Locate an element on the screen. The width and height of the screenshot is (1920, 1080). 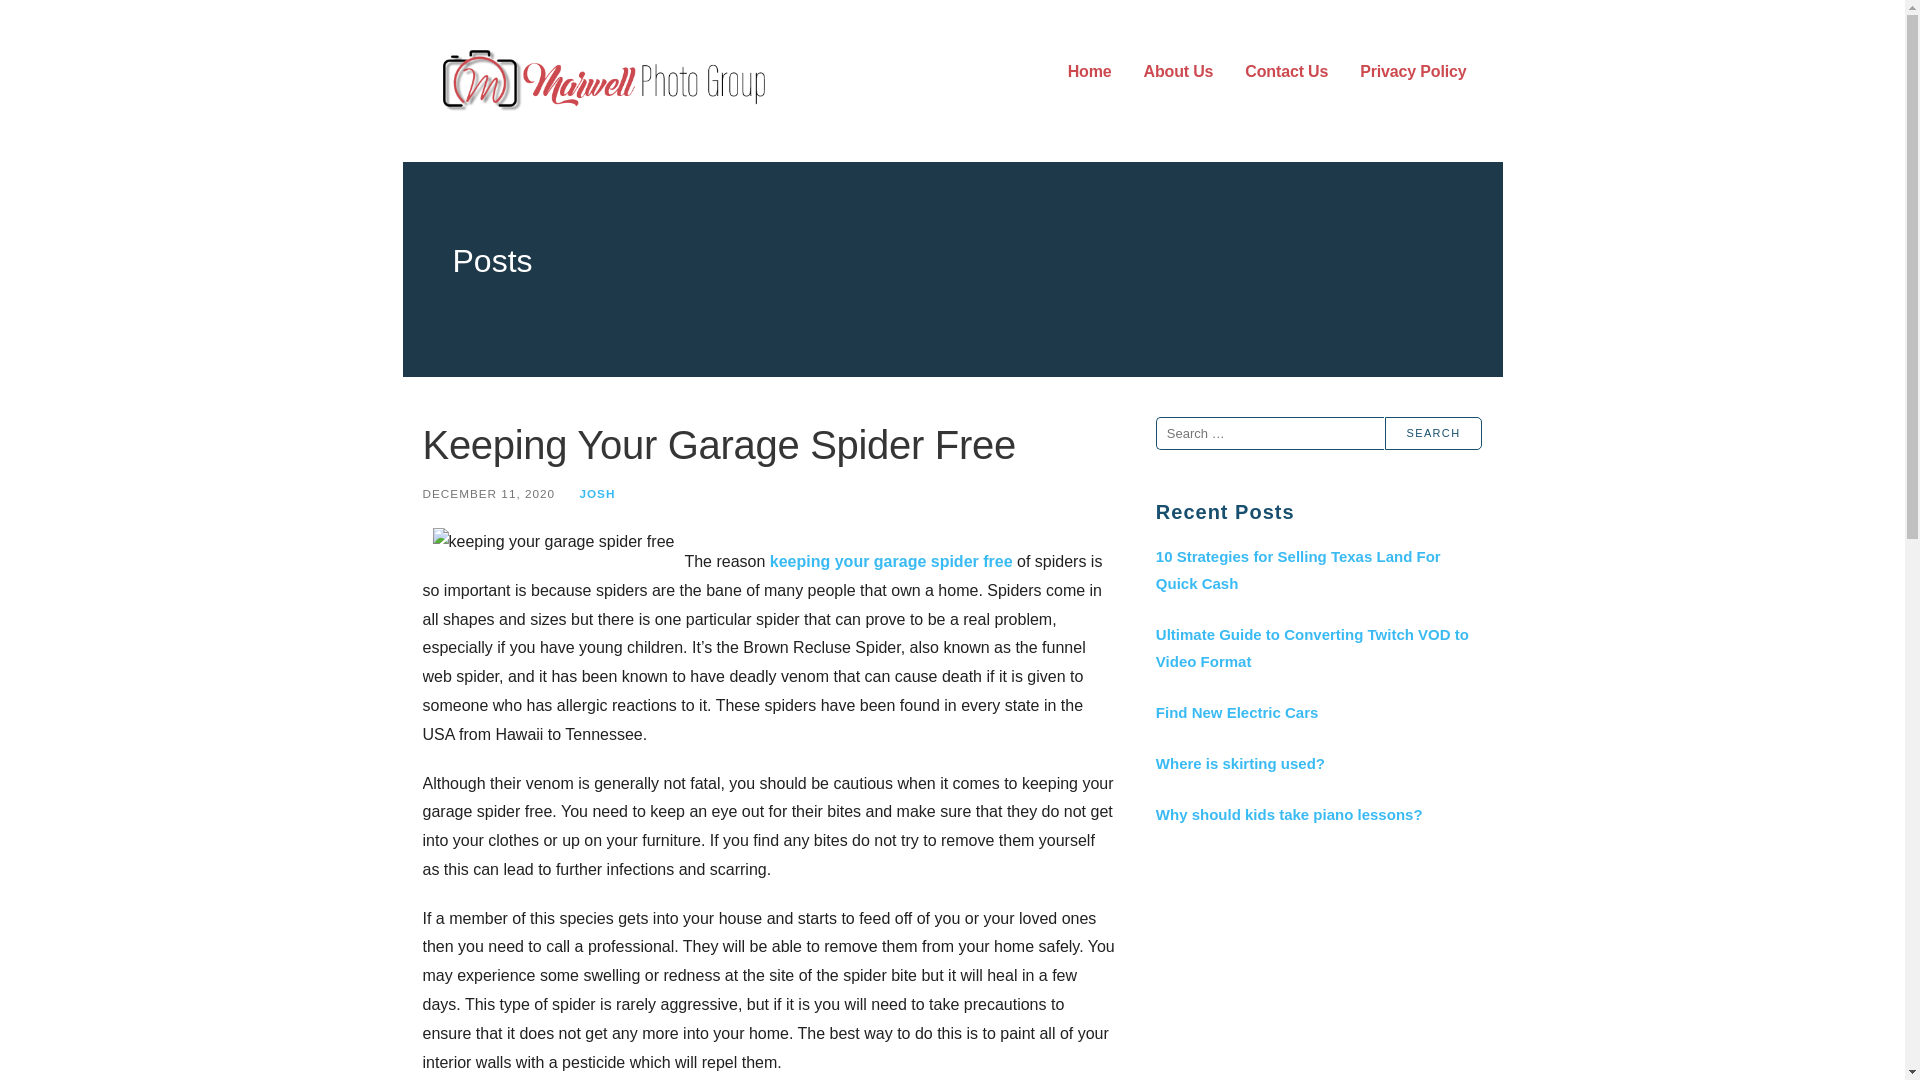
Why should kids take piano lessons? is located at coordinates (1318, 814).